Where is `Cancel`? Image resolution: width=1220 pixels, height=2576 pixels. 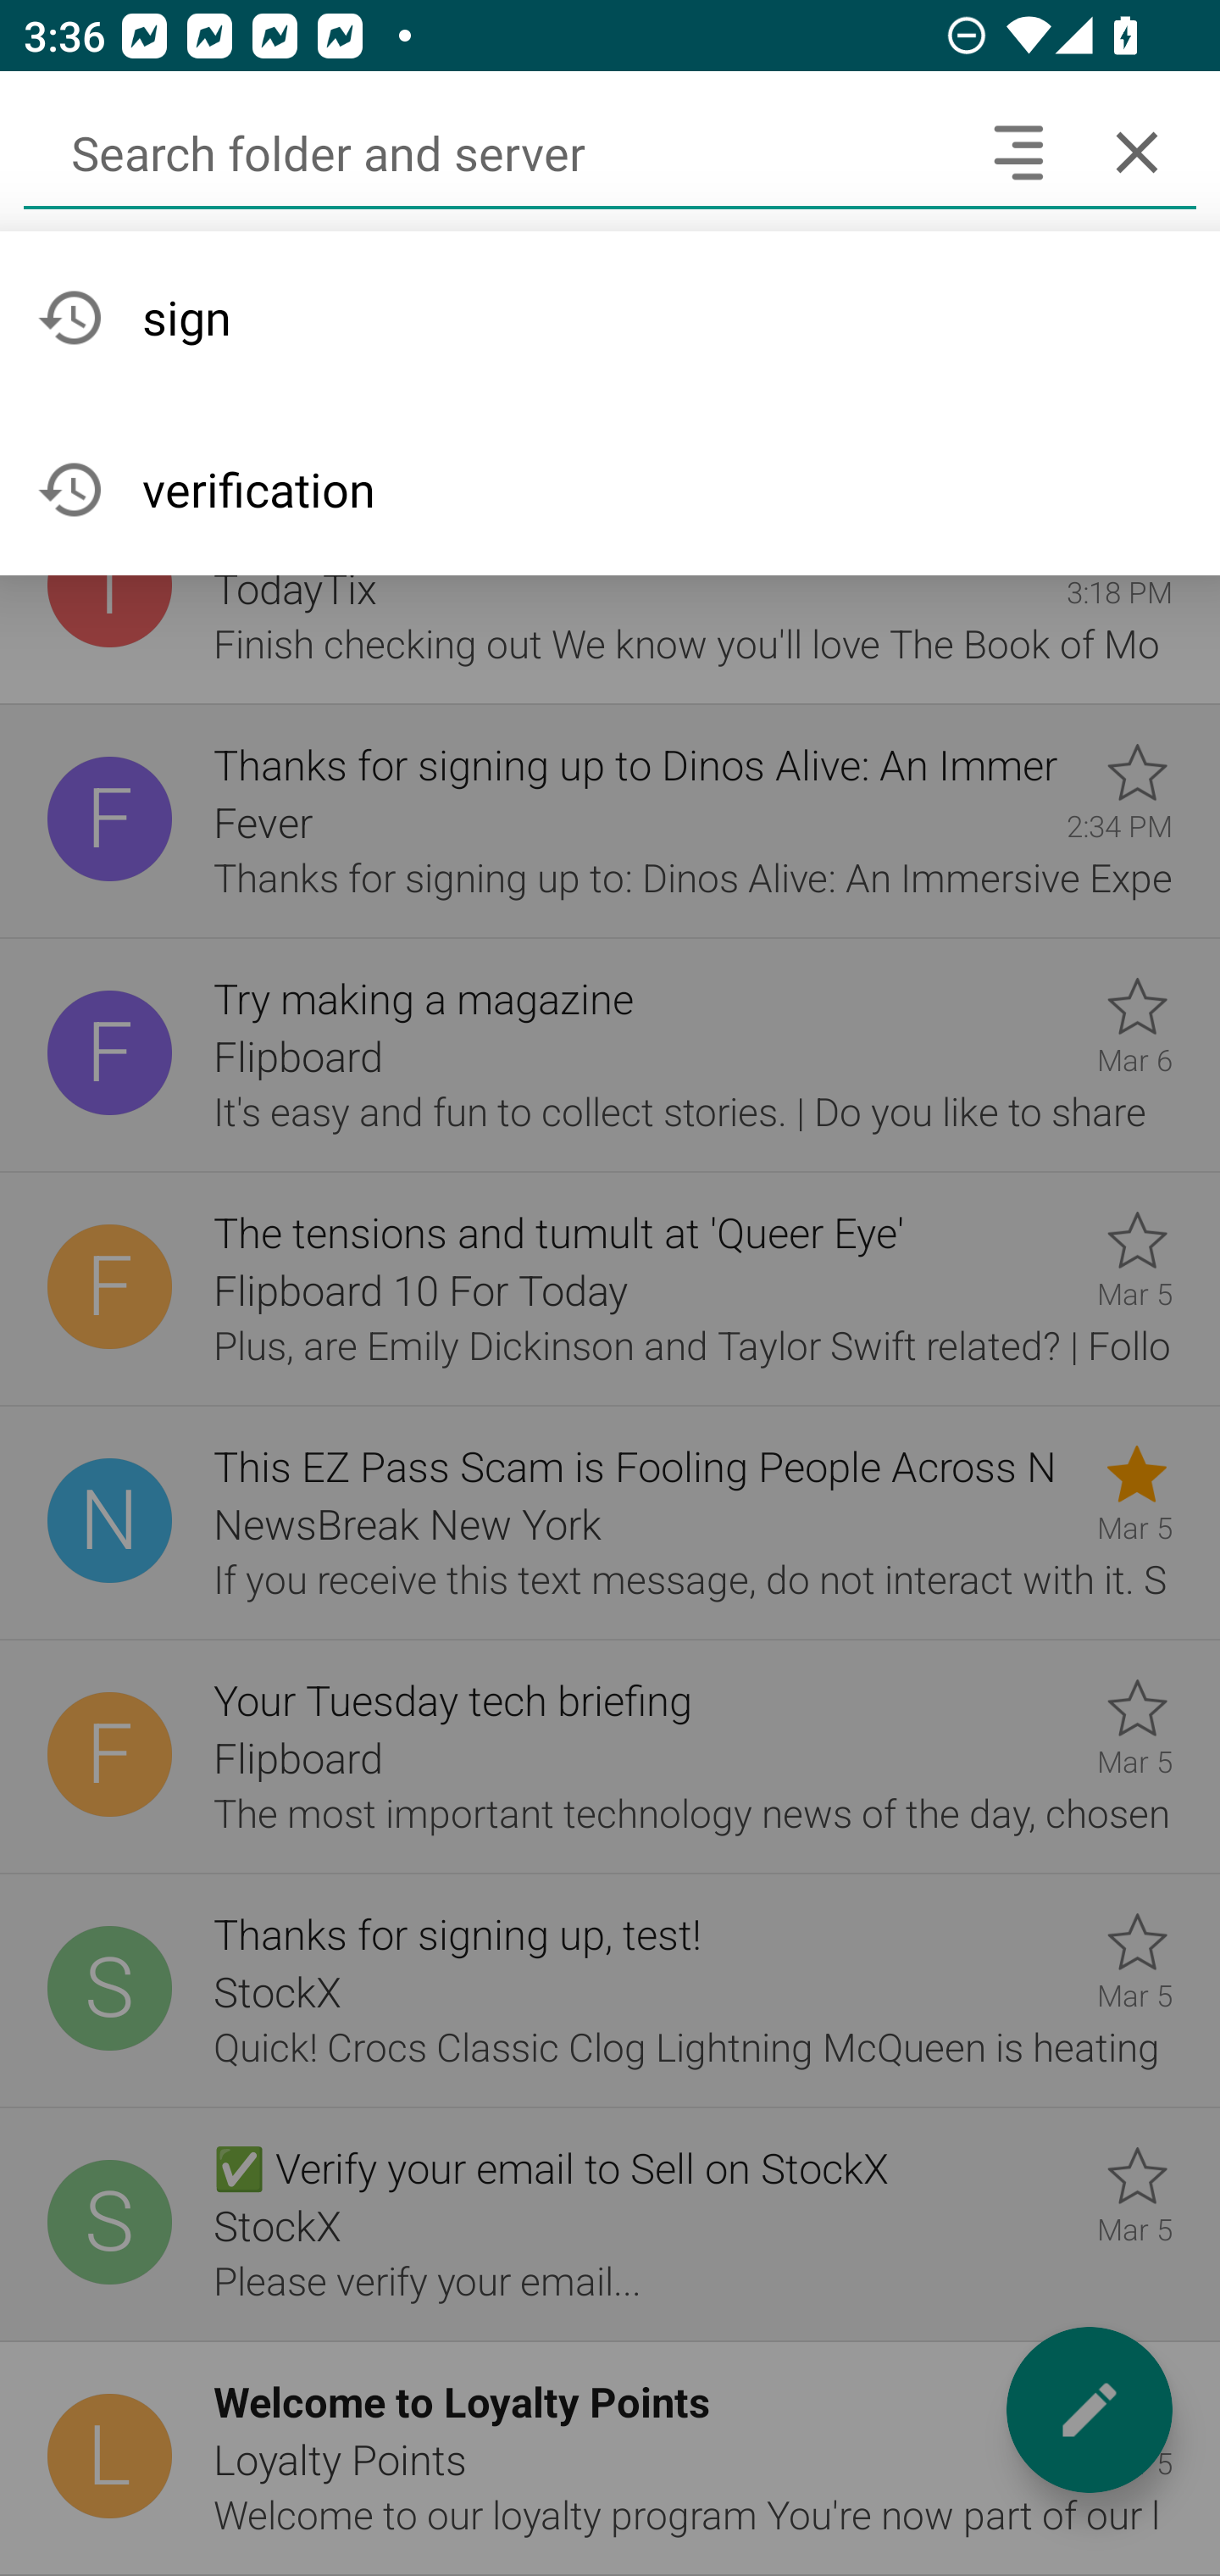
Cancel is located at coordinates (1137, 152).